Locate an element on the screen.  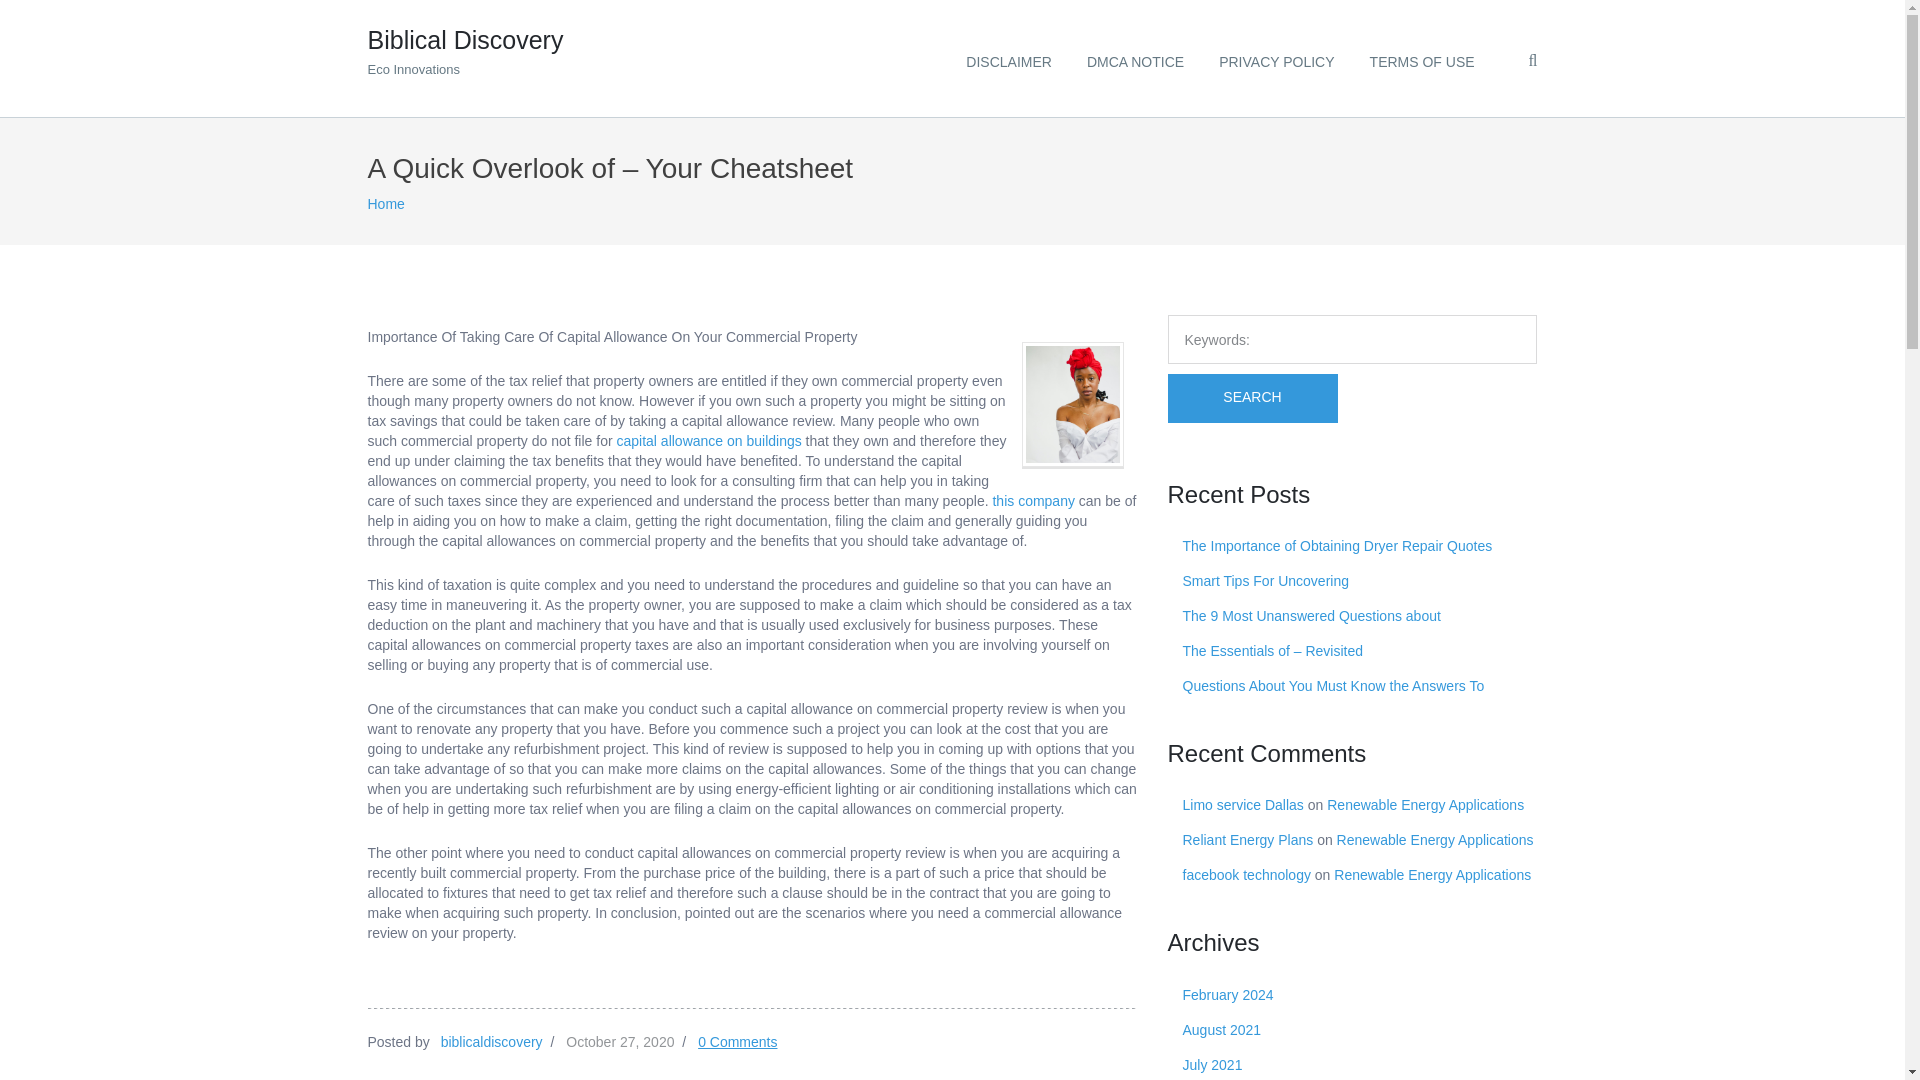
TERMS OF USE is located at coordinates (1422, 58).